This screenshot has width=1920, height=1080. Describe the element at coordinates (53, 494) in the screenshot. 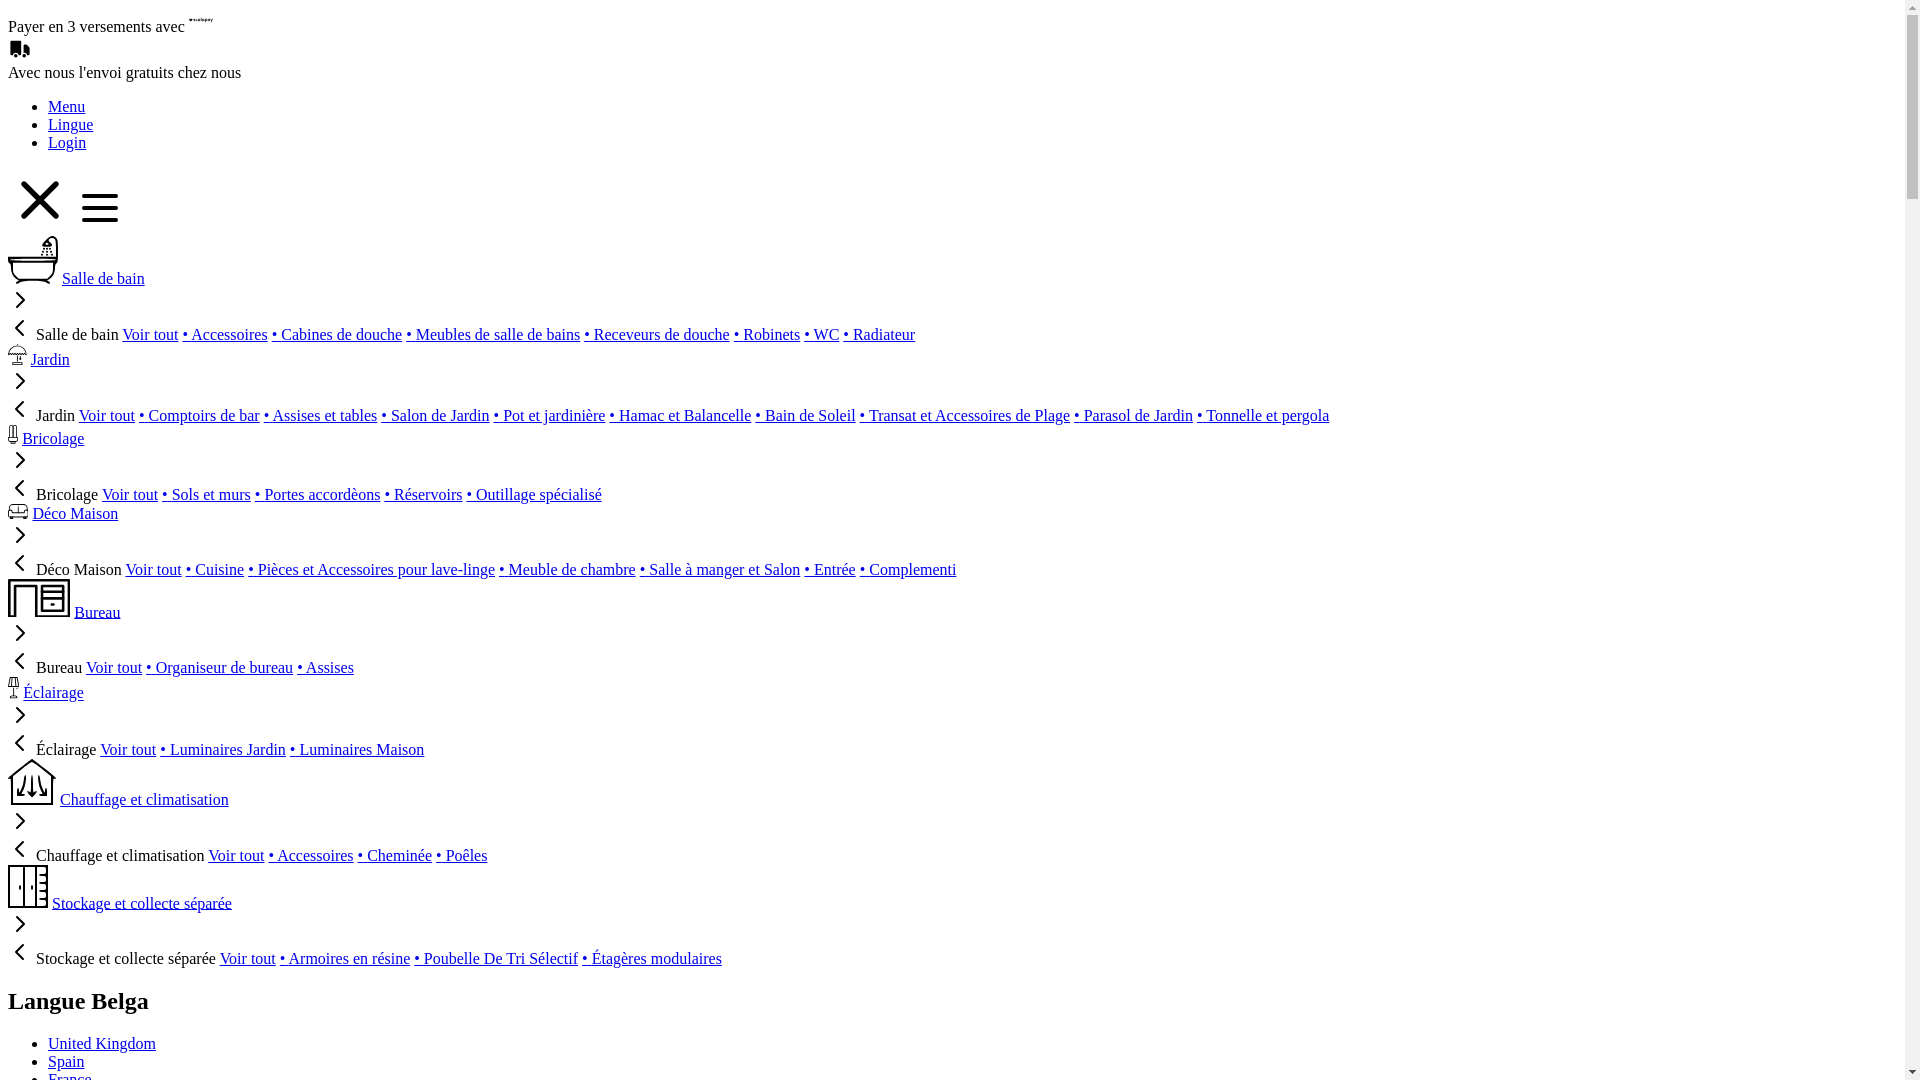

I see `chevron-left Bricolage` at that location.